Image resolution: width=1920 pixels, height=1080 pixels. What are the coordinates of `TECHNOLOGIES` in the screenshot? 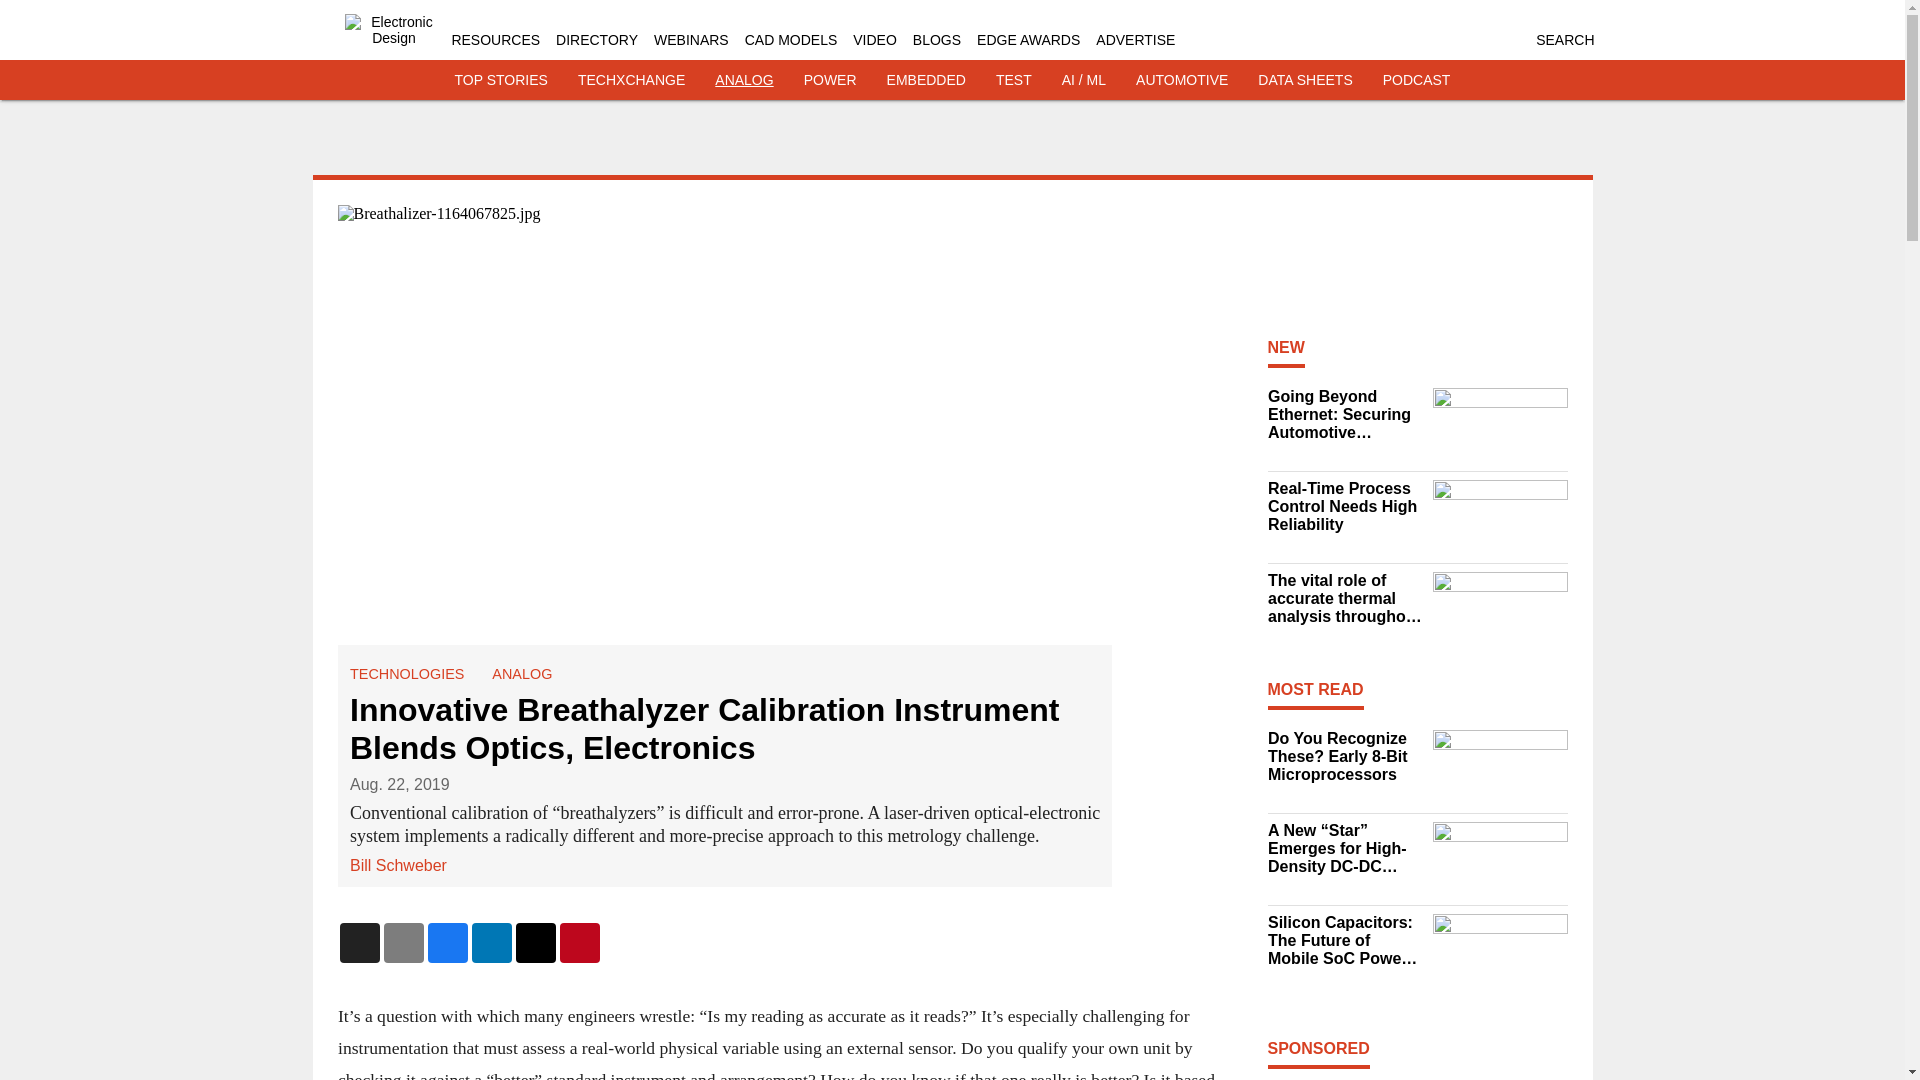 It's located at (406, 674).